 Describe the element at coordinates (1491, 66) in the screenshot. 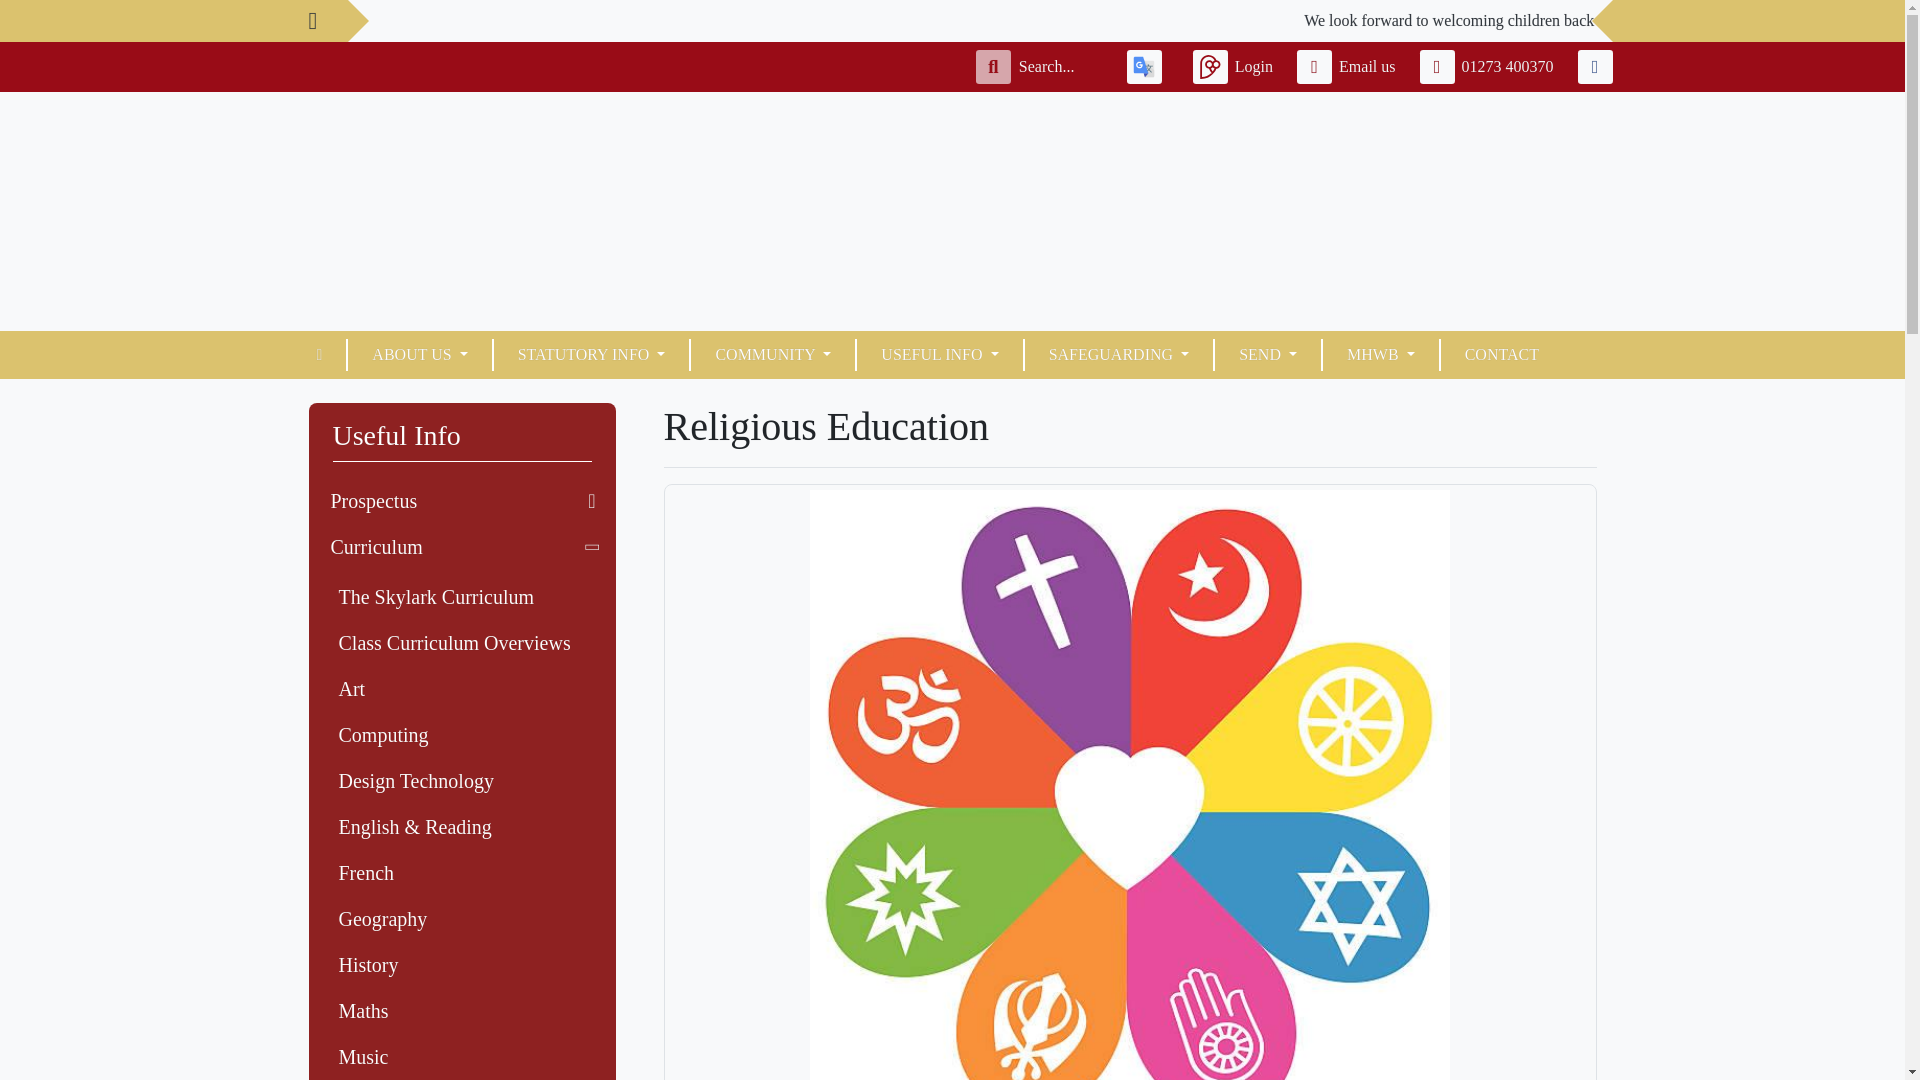

I see `01273 400370` at that location.